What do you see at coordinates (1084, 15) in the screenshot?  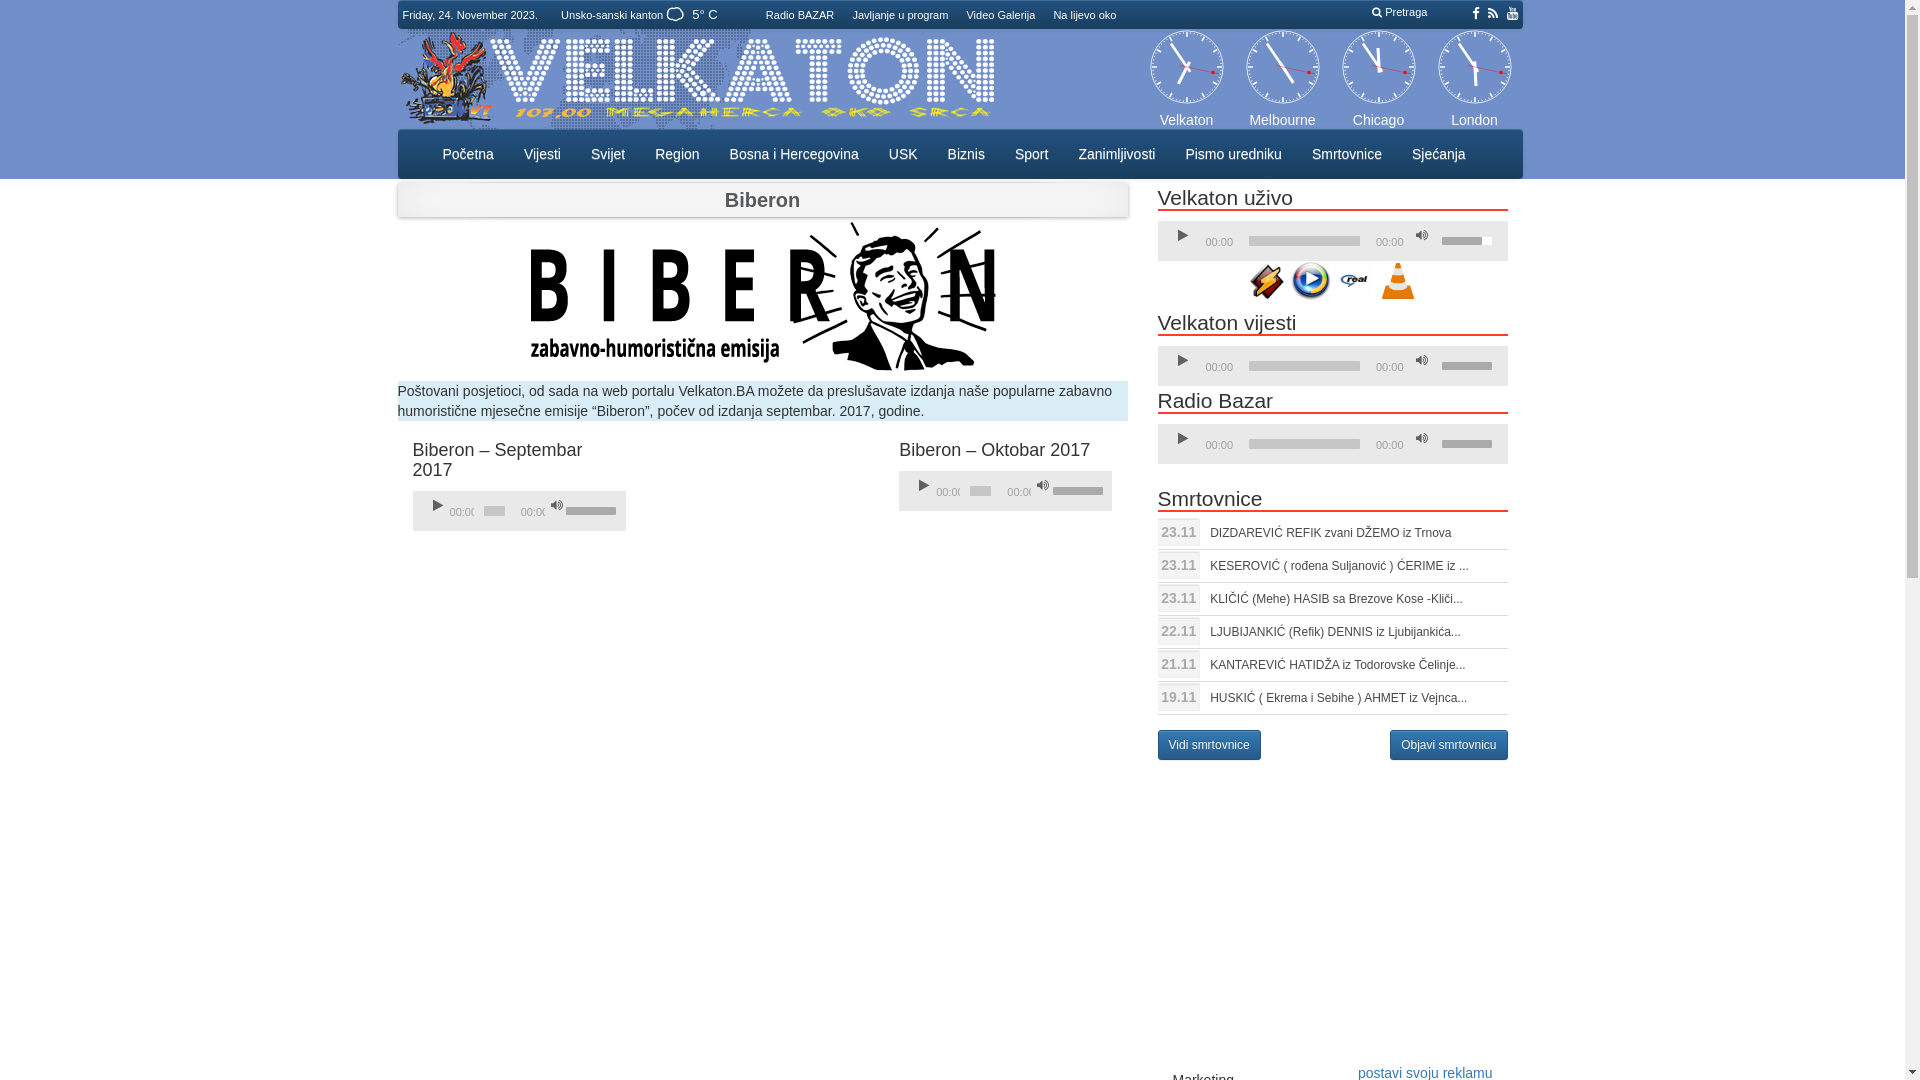 I see `Na lijevo oko` at bounding box center [1084, 15].